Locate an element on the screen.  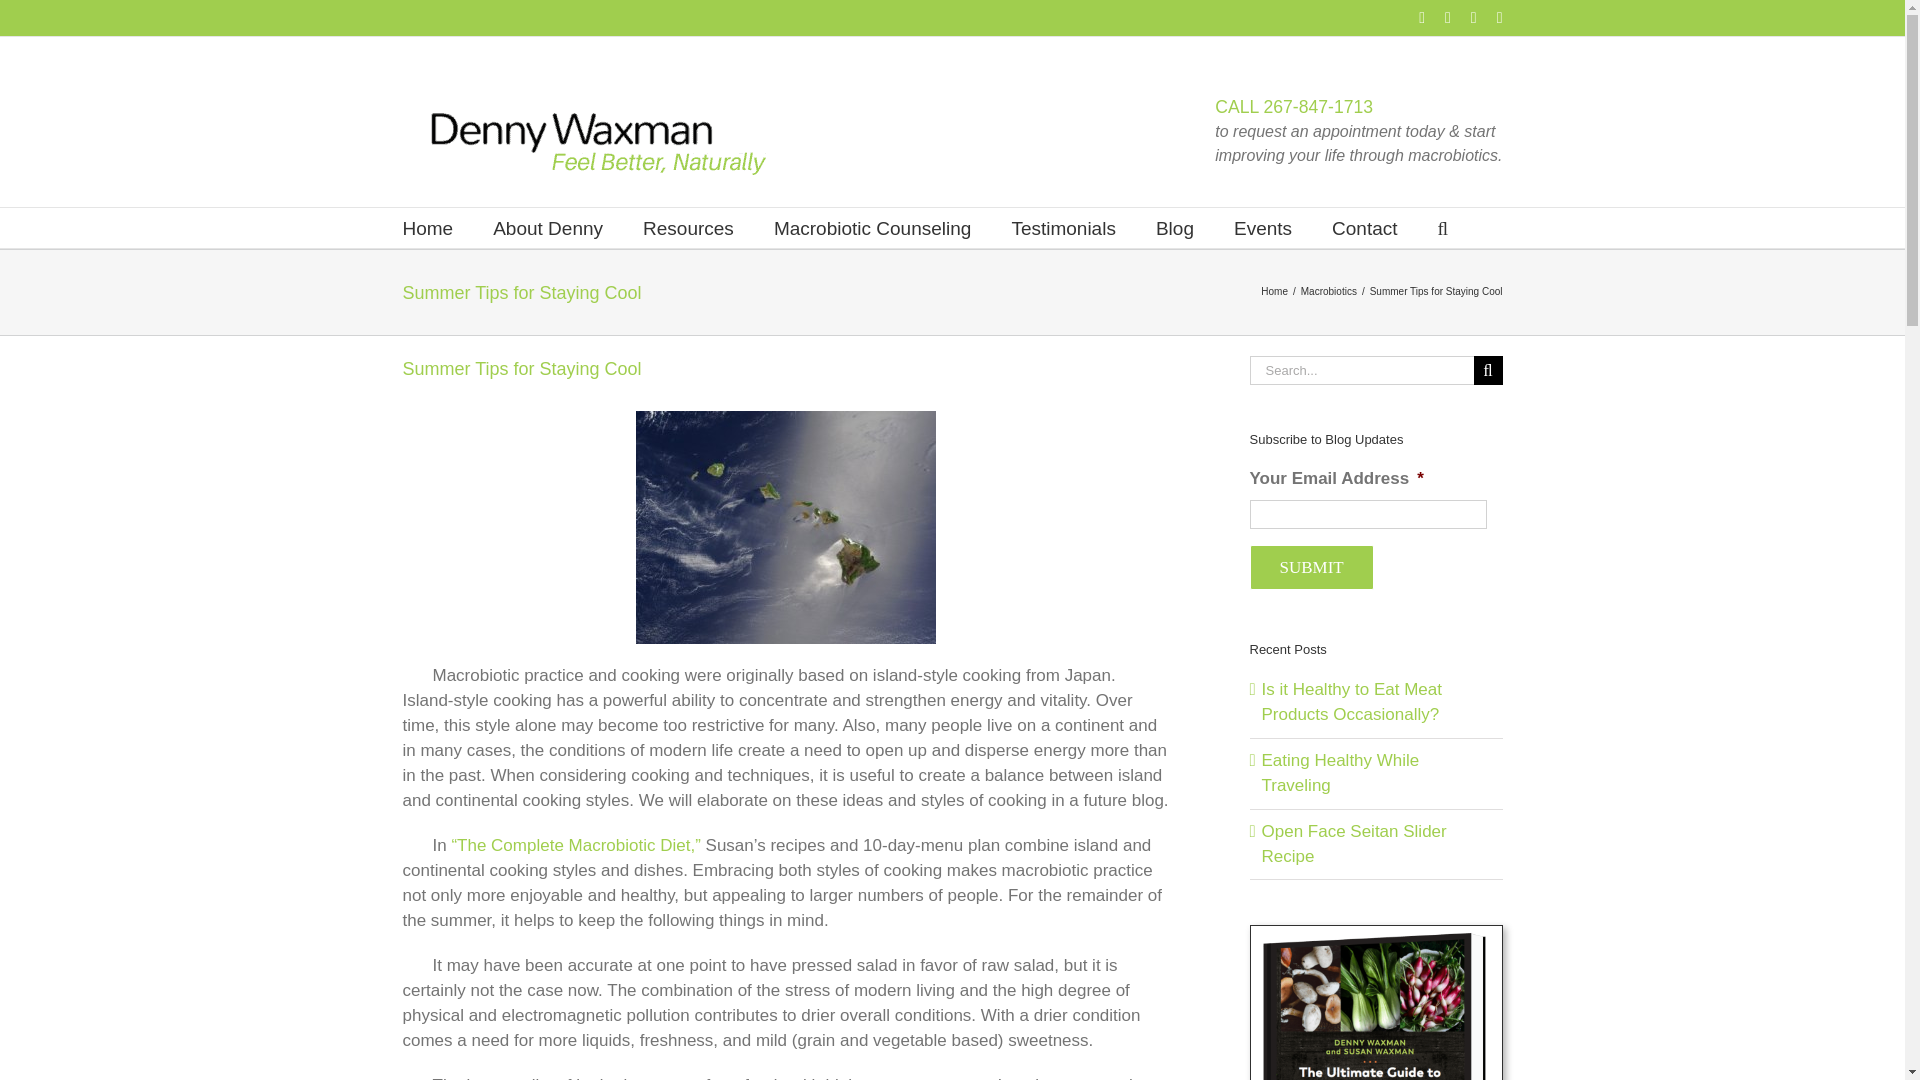
Macrobiotic Counseling is located at coordinates (872, 228).